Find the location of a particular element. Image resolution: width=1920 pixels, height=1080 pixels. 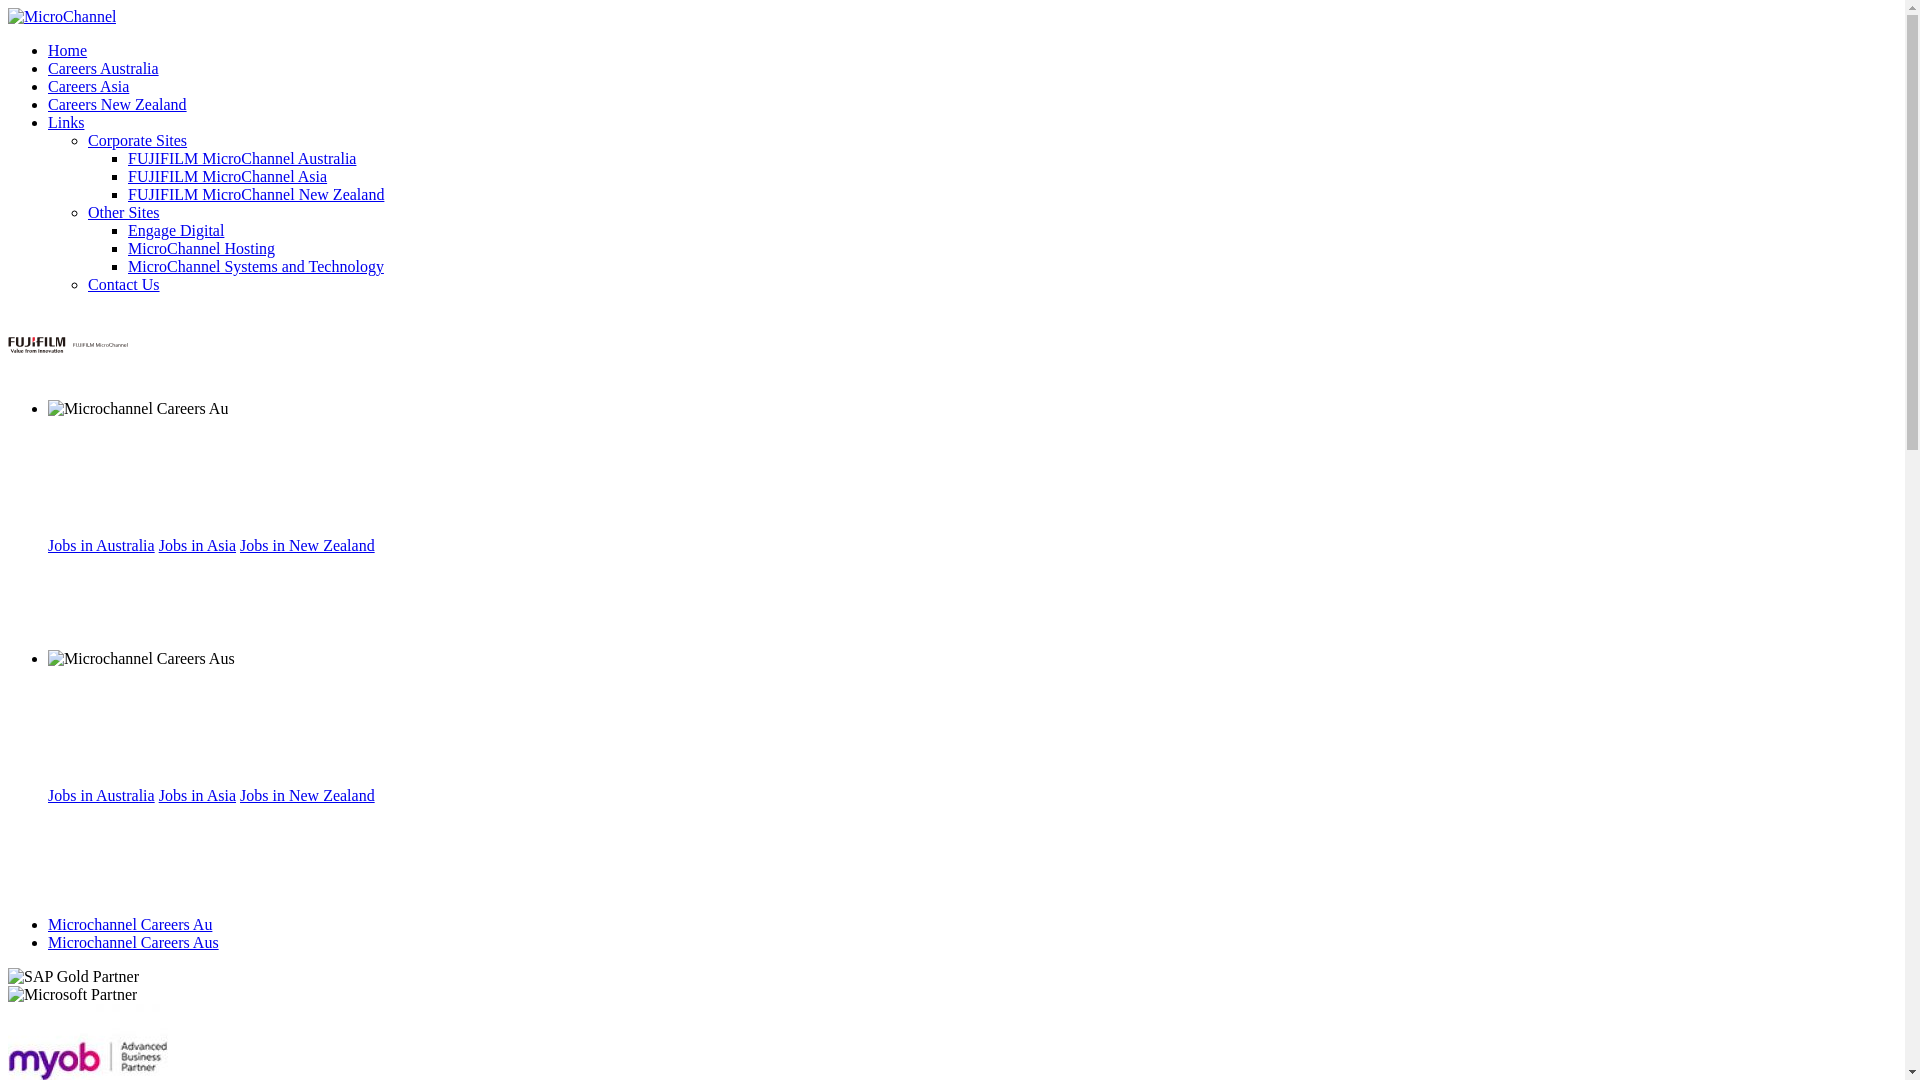

Jobs in New Zealand is located at coordinates (308, 546).